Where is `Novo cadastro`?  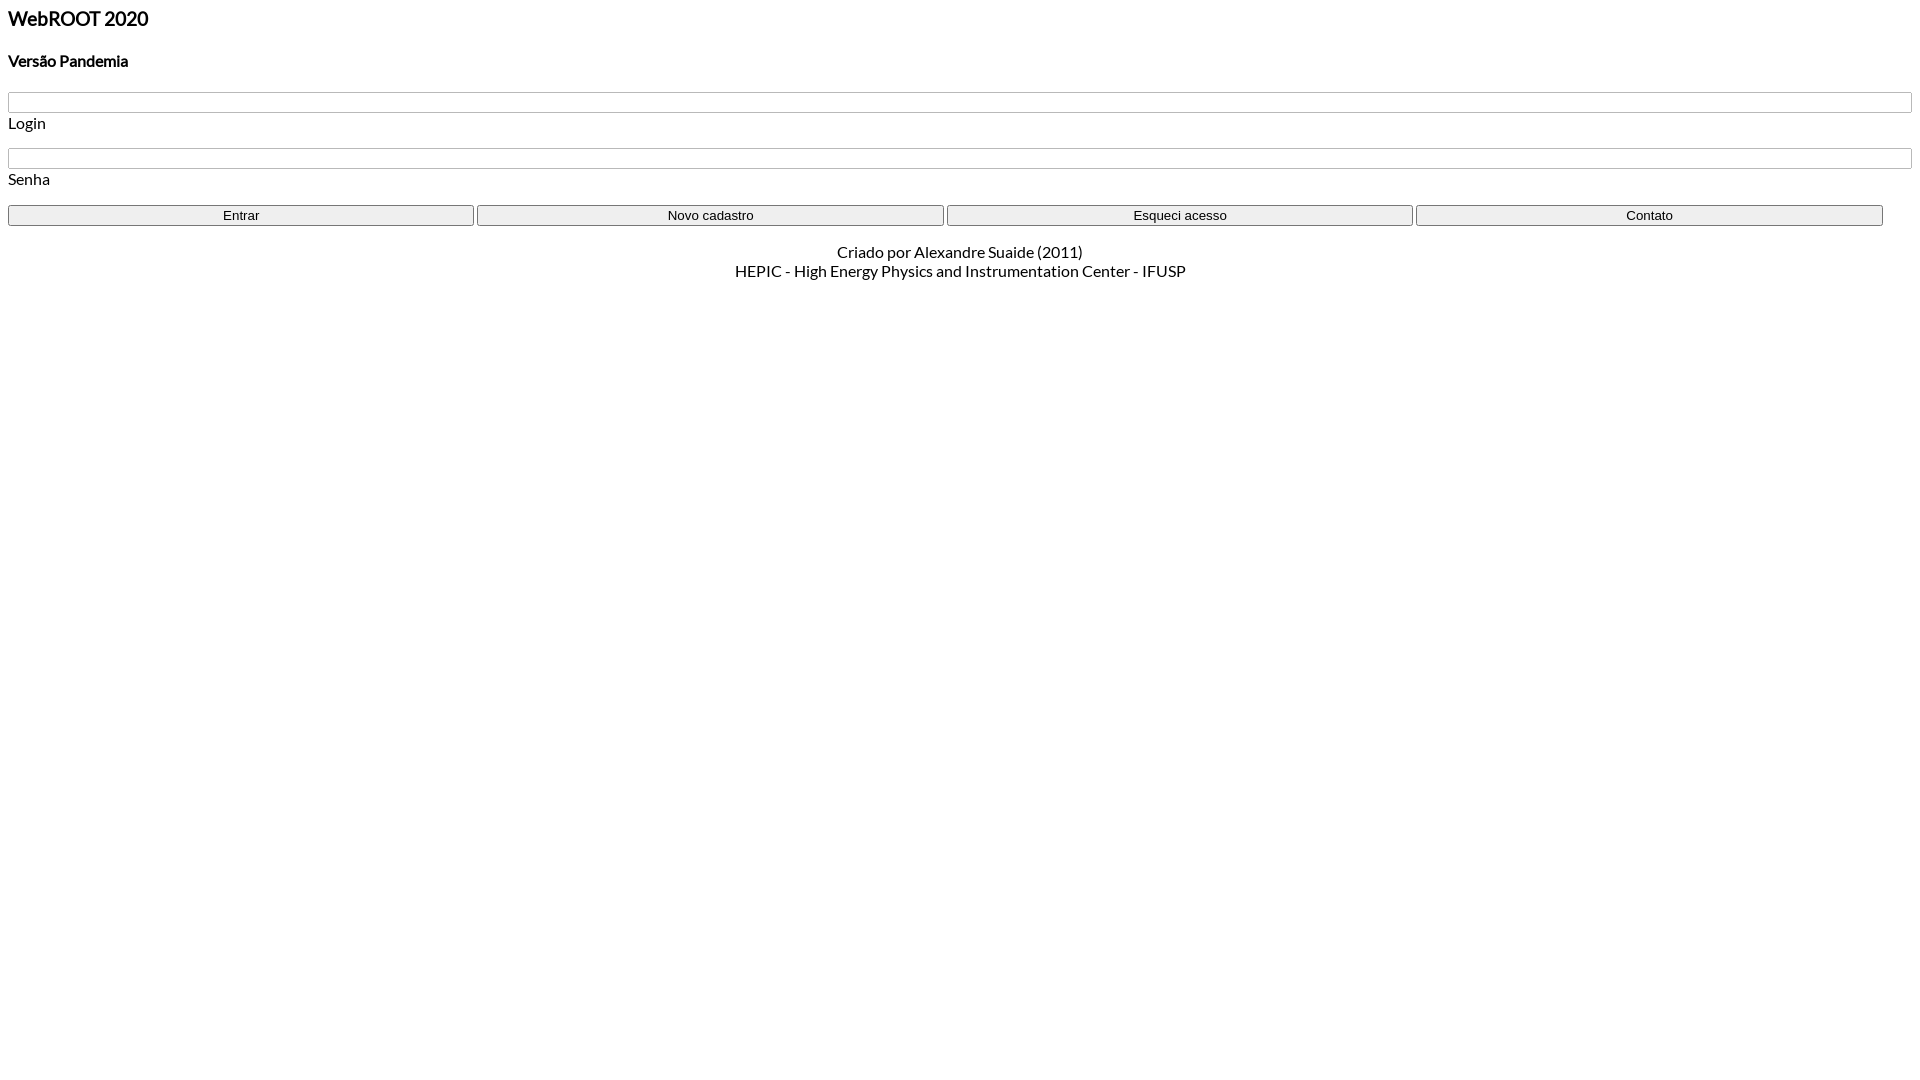
Novo cadastro is located at coordinates (710, 216).